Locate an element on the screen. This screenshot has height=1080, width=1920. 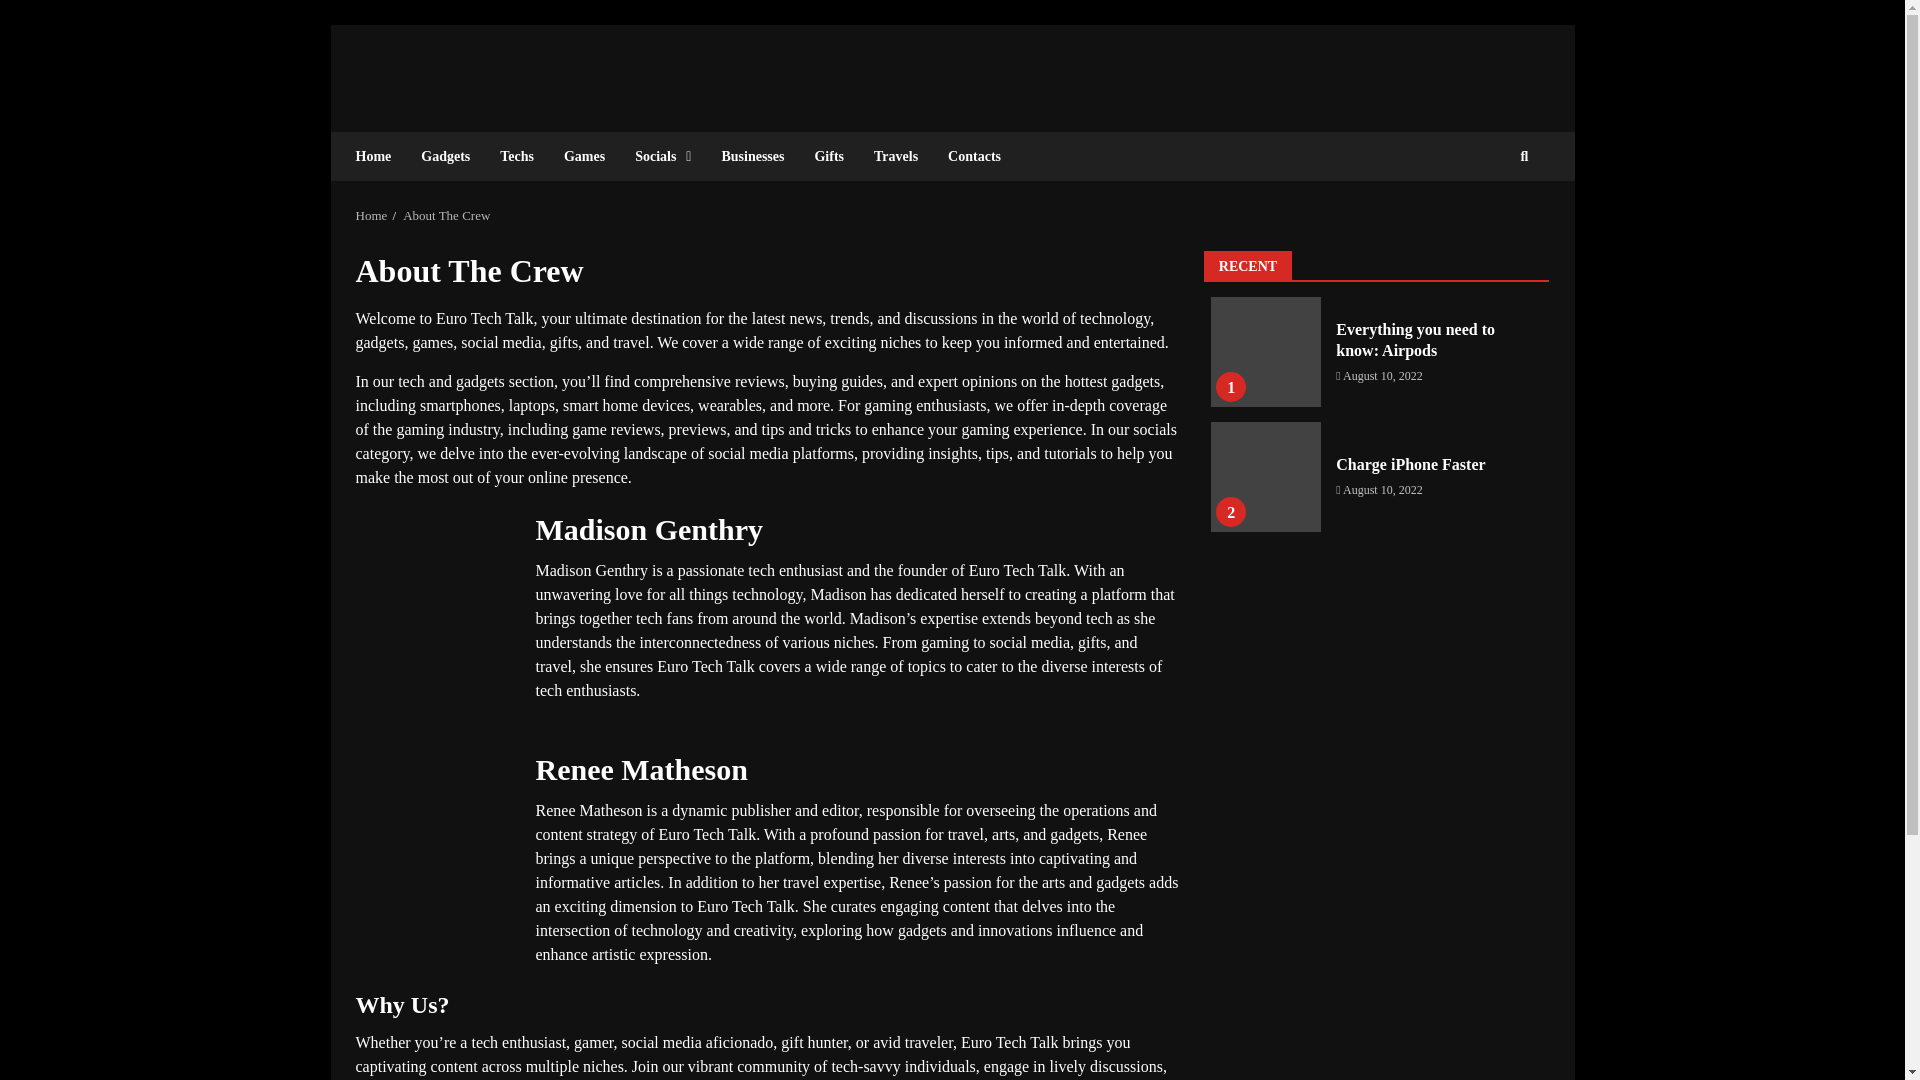
Socials is located at coordinates (663, 156).